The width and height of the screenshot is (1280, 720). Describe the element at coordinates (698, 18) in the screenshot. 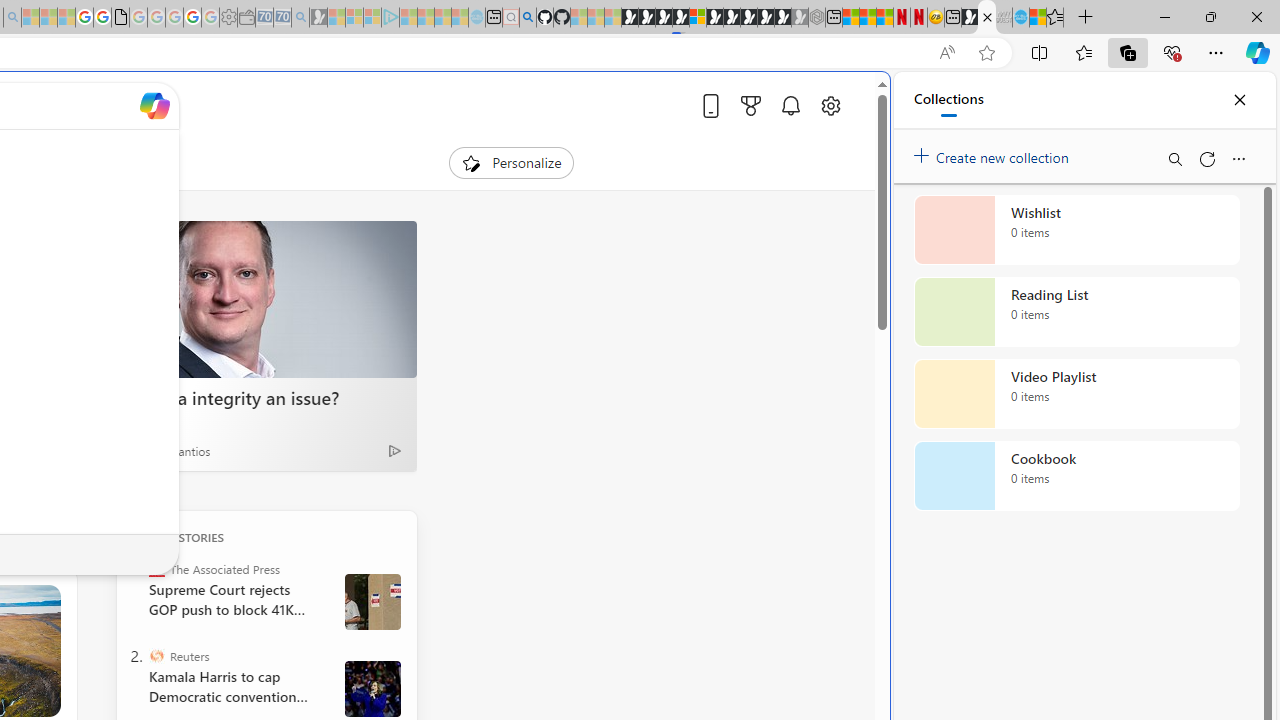

I see `Sign in to your account` at that location.